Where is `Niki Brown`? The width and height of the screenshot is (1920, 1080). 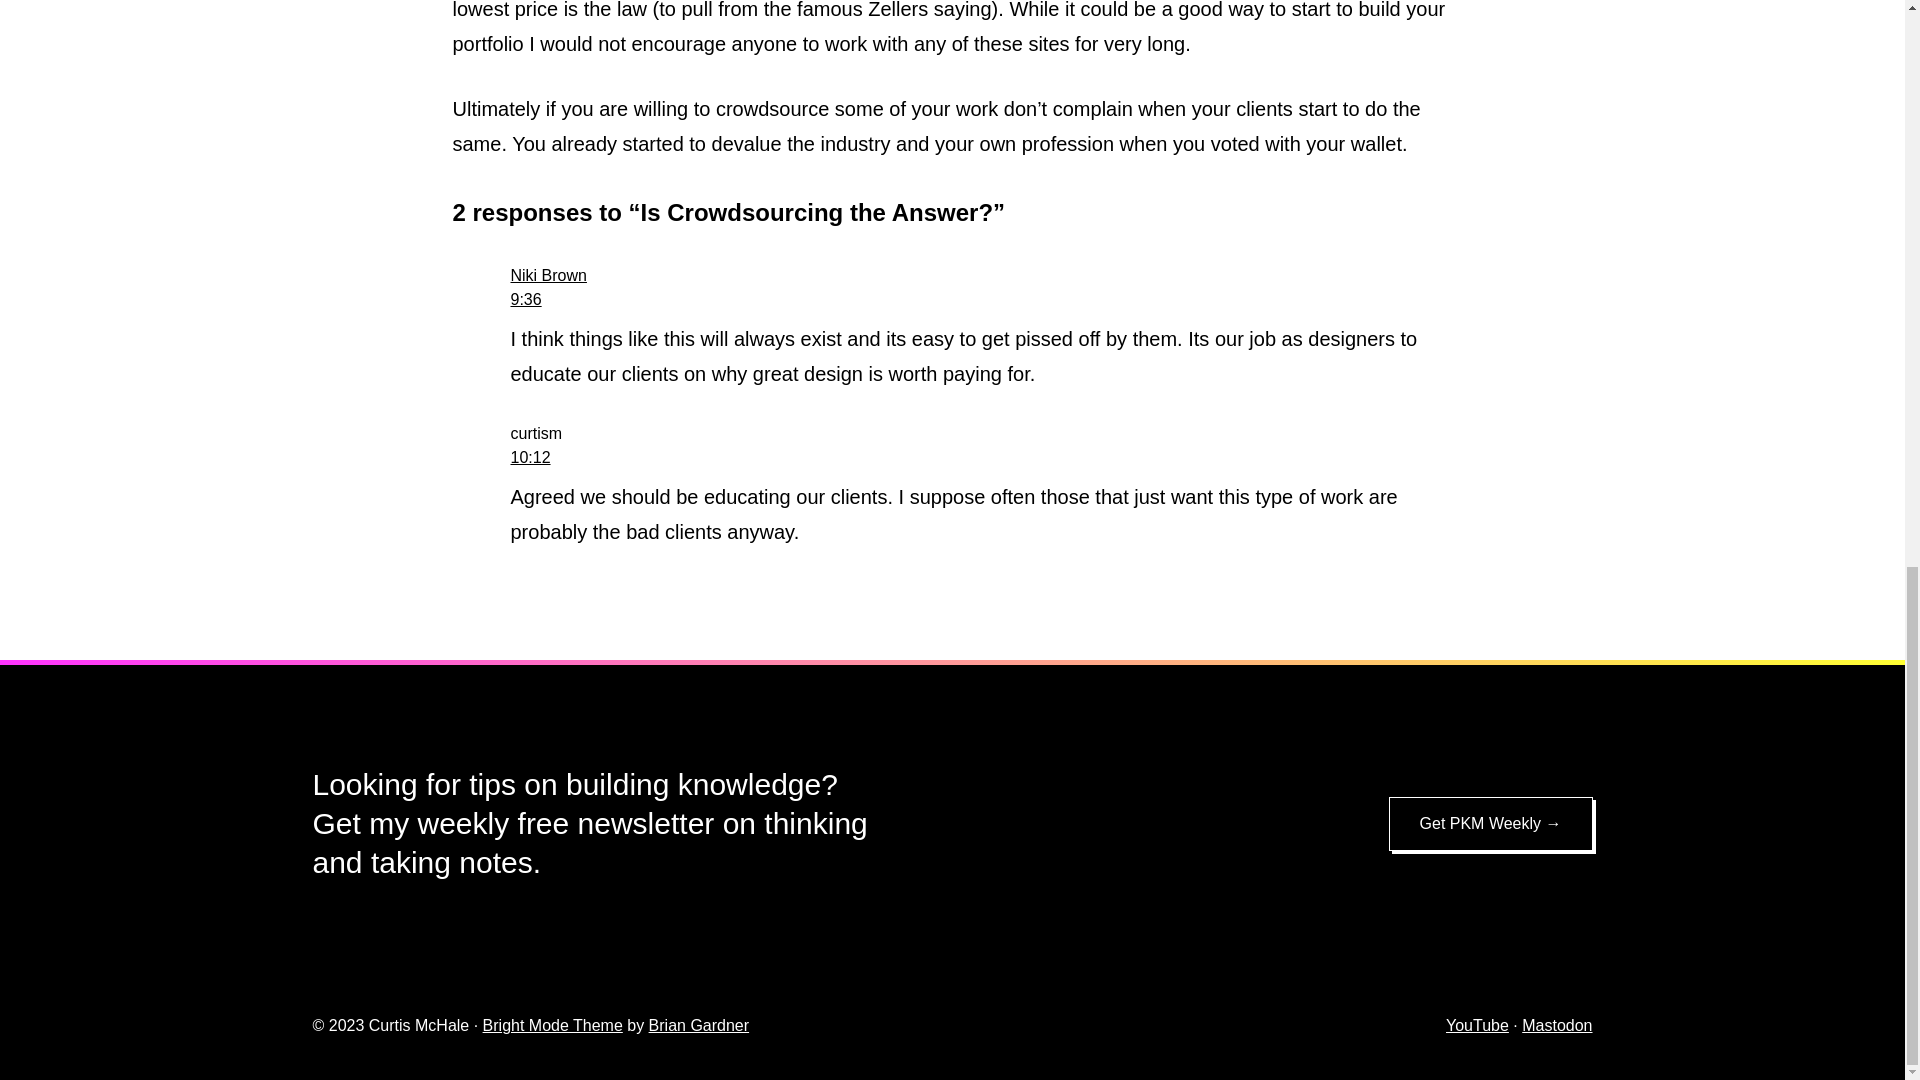
Niki Brown is located at coordinates (548, 275).